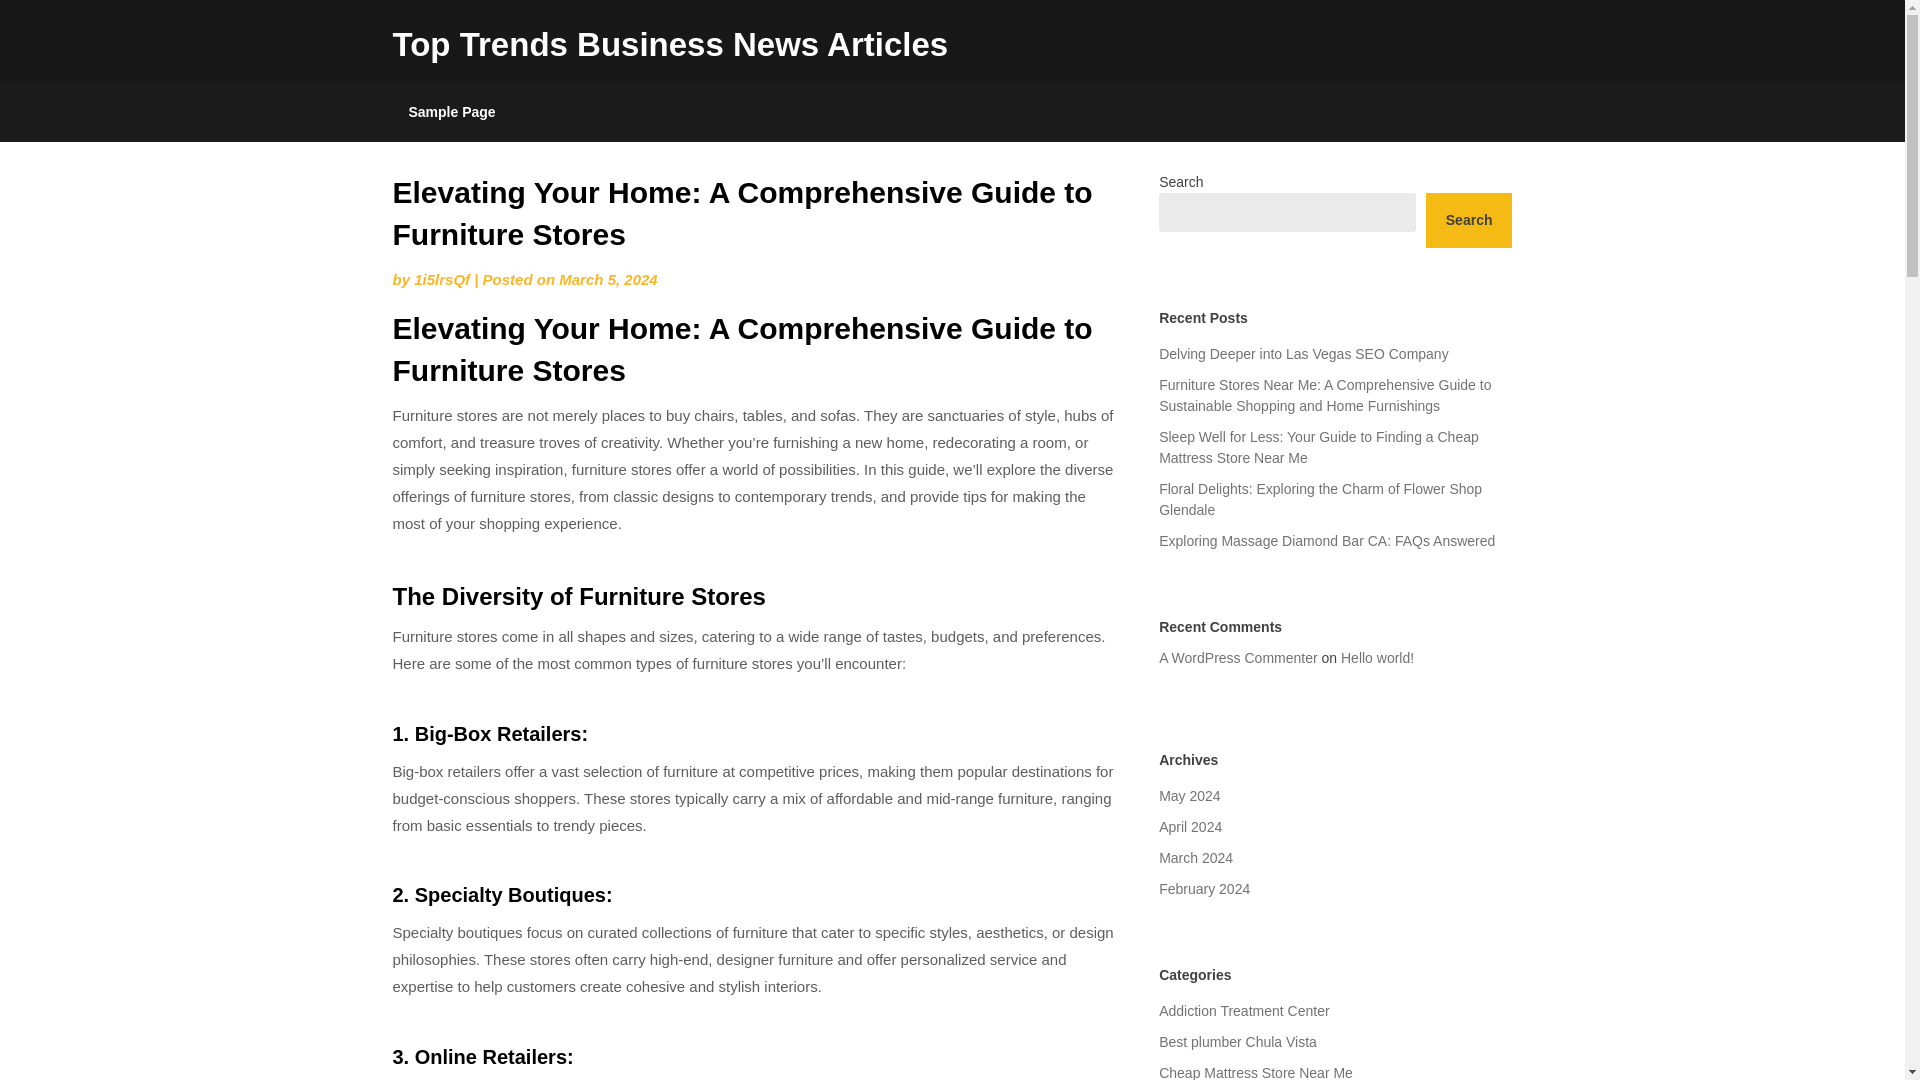 This screenshot has height=1080, width=1920. I want to click on February 2024, so click(1204, 889).